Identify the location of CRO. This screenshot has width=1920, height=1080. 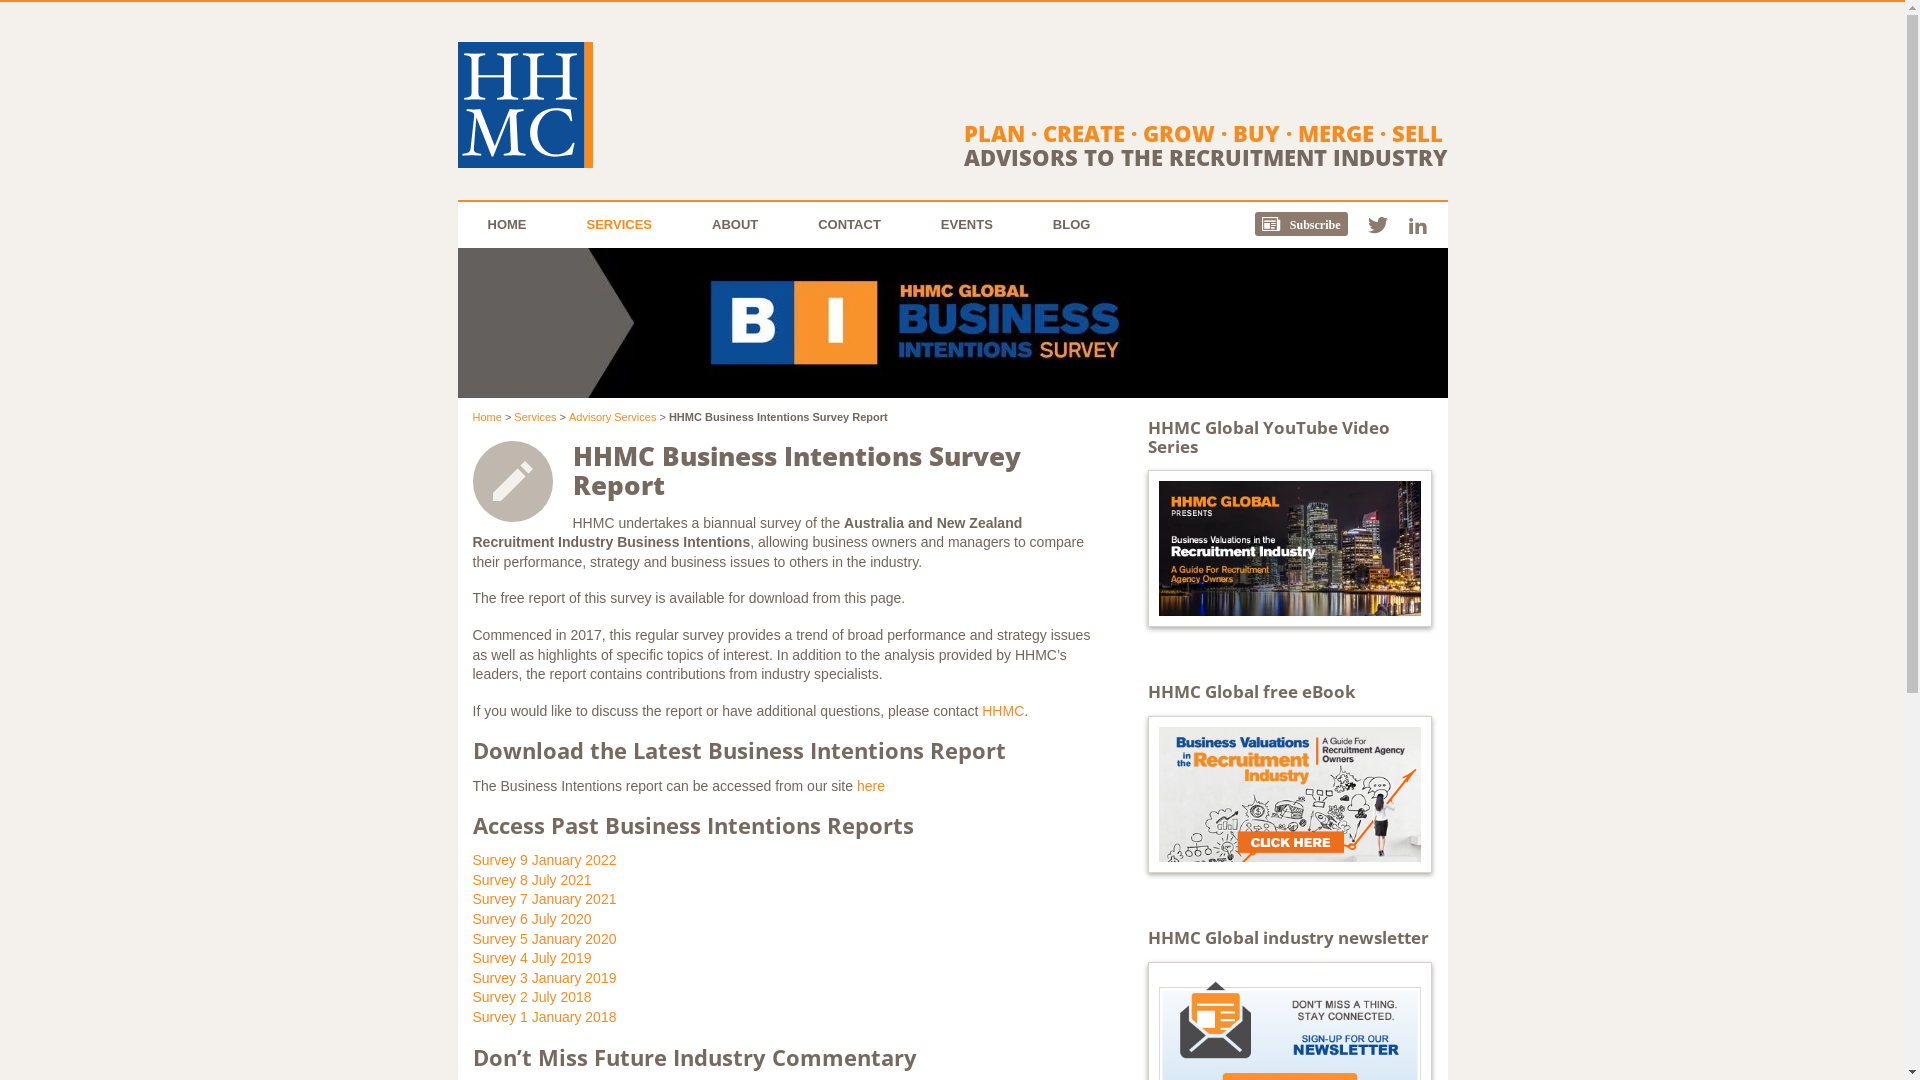
(526, 105).